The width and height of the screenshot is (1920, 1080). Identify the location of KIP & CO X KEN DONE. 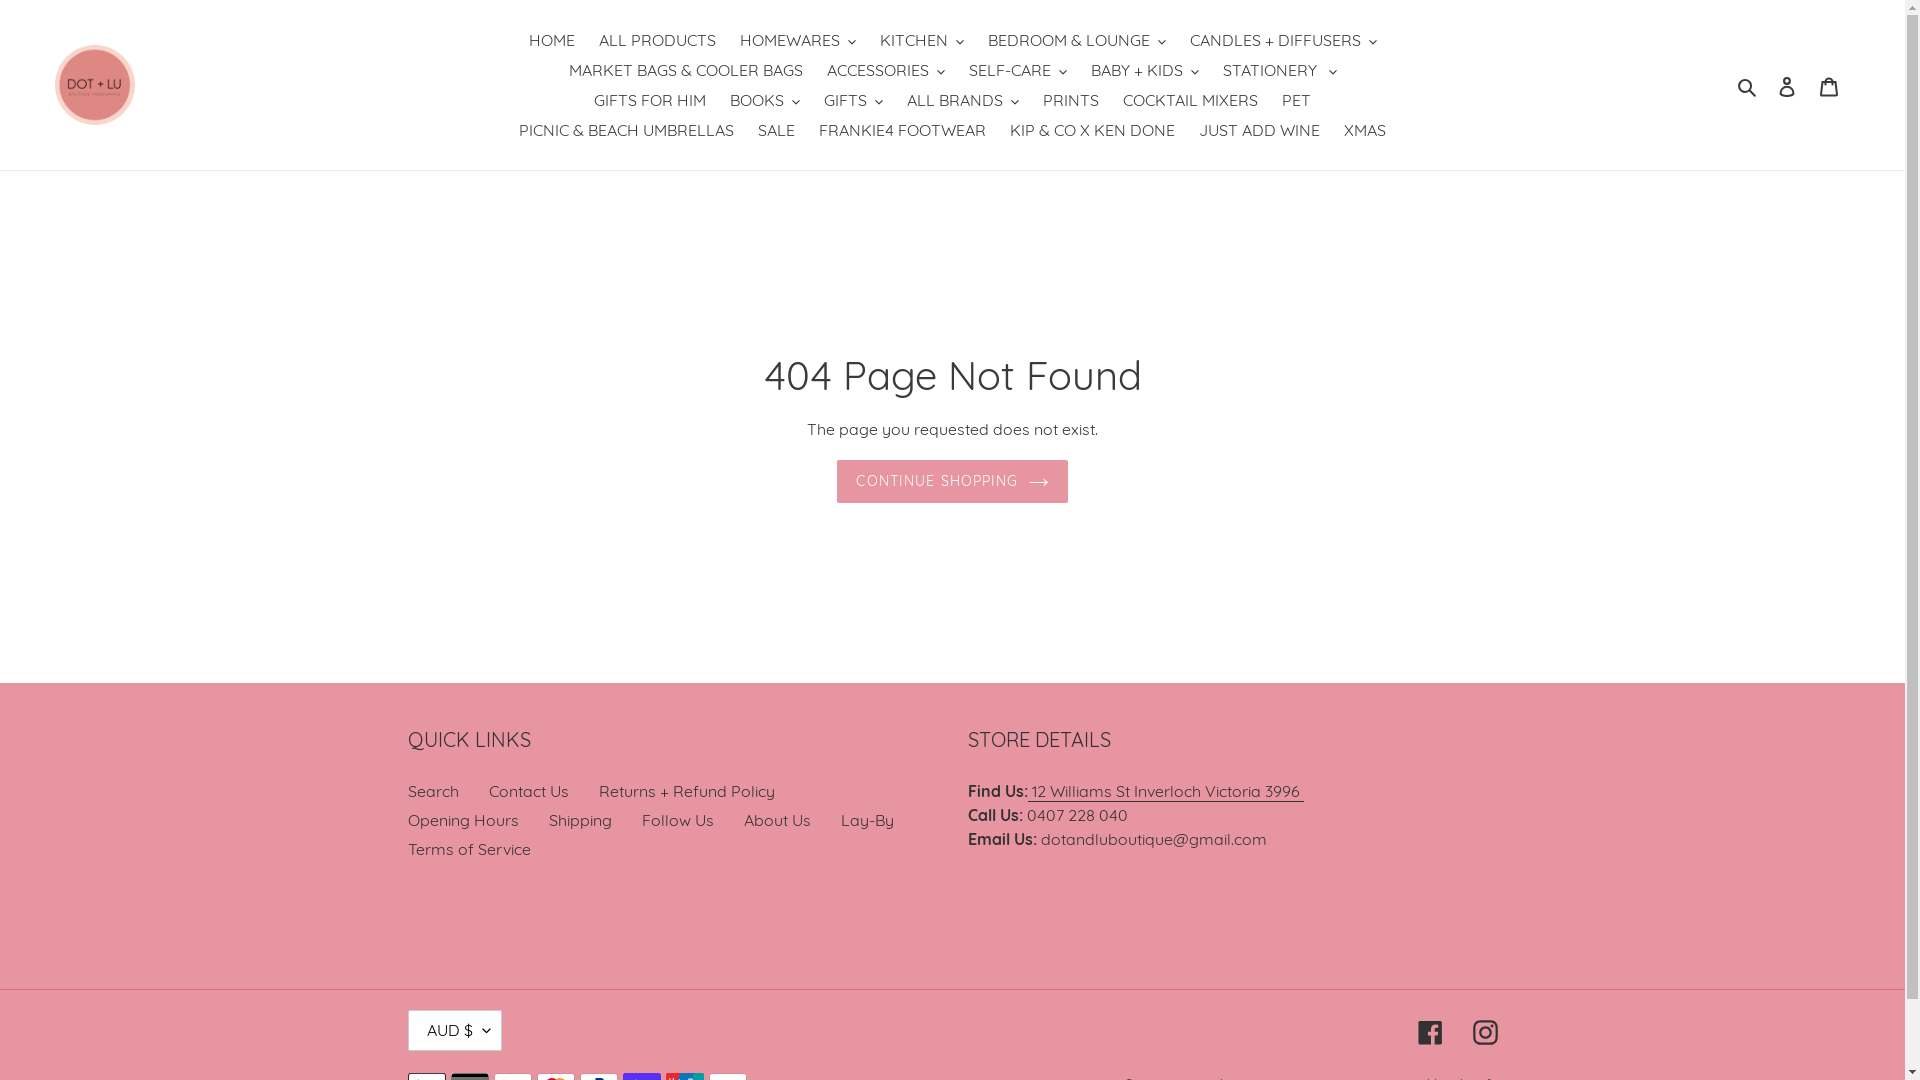
(1092, 130).